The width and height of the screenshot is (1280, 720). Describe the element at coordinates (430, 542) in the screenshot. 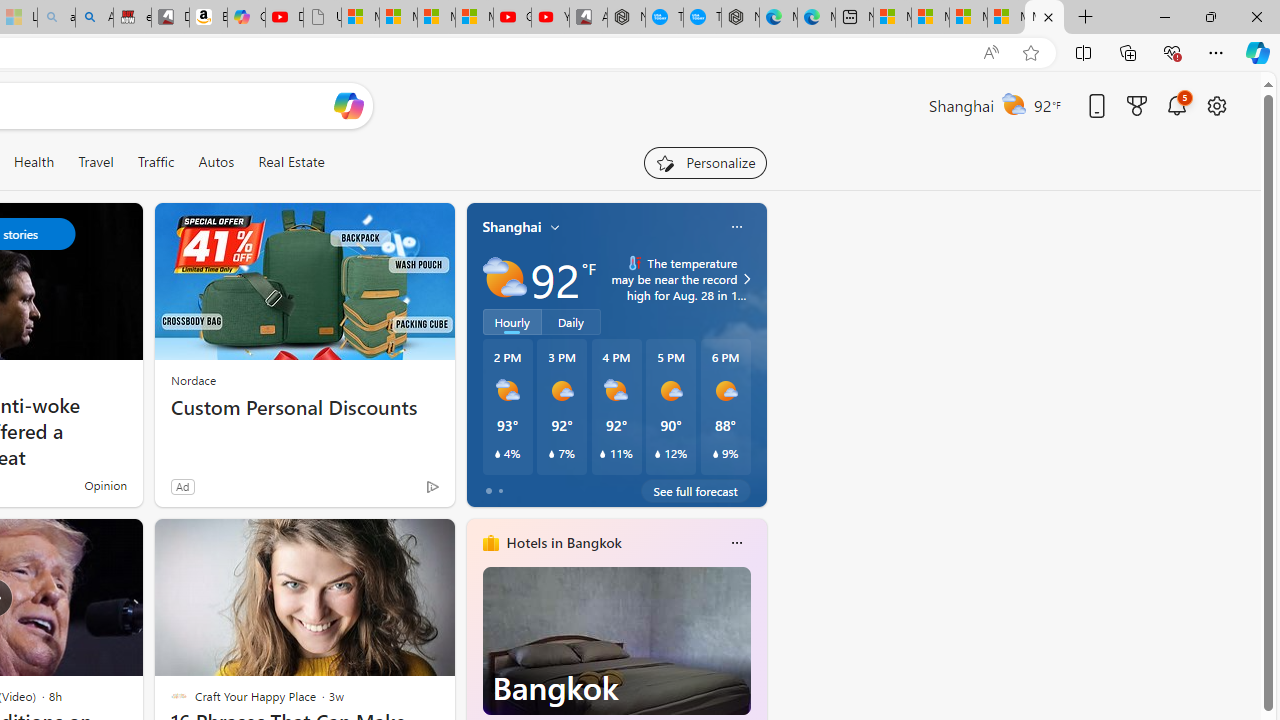

I see `See more` at that location.